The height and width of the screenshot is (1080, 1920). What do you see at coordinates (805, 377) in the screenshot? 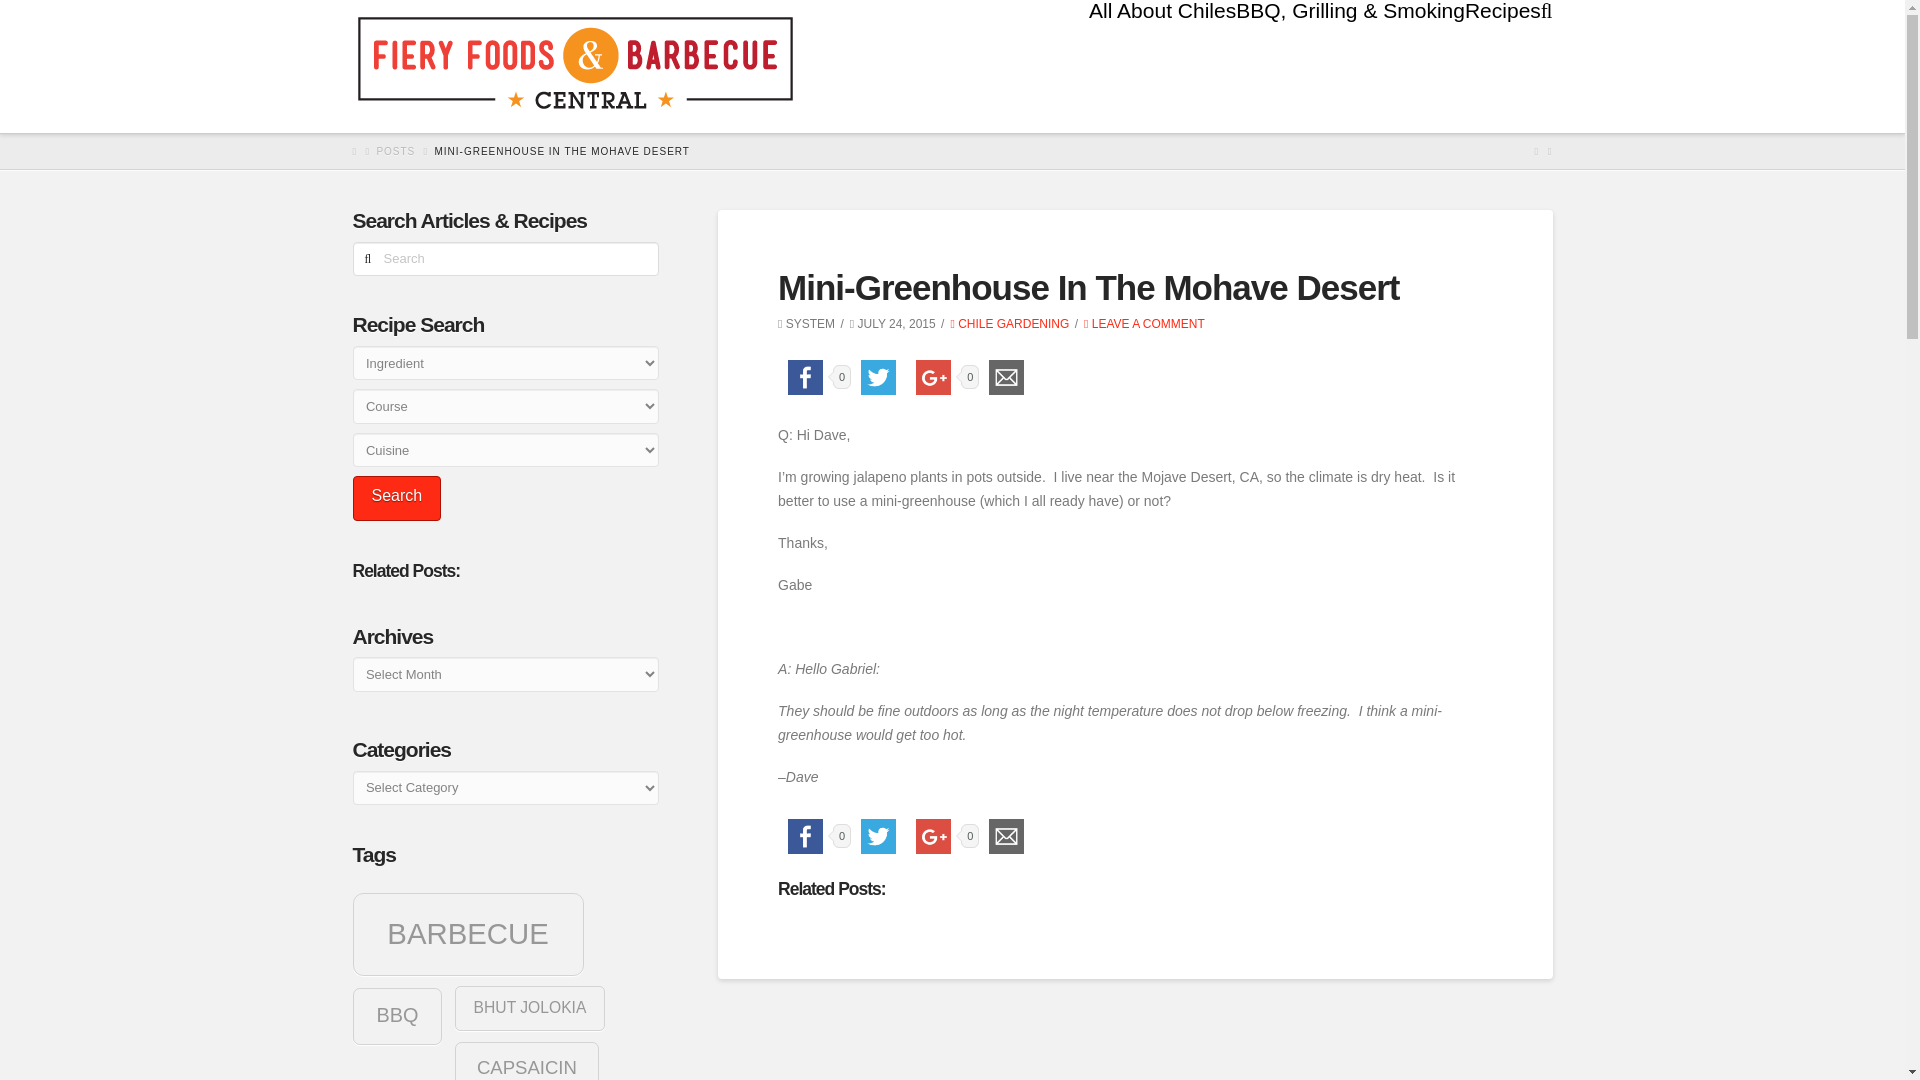
I see `Facebook` at bounding box center [805, 377].